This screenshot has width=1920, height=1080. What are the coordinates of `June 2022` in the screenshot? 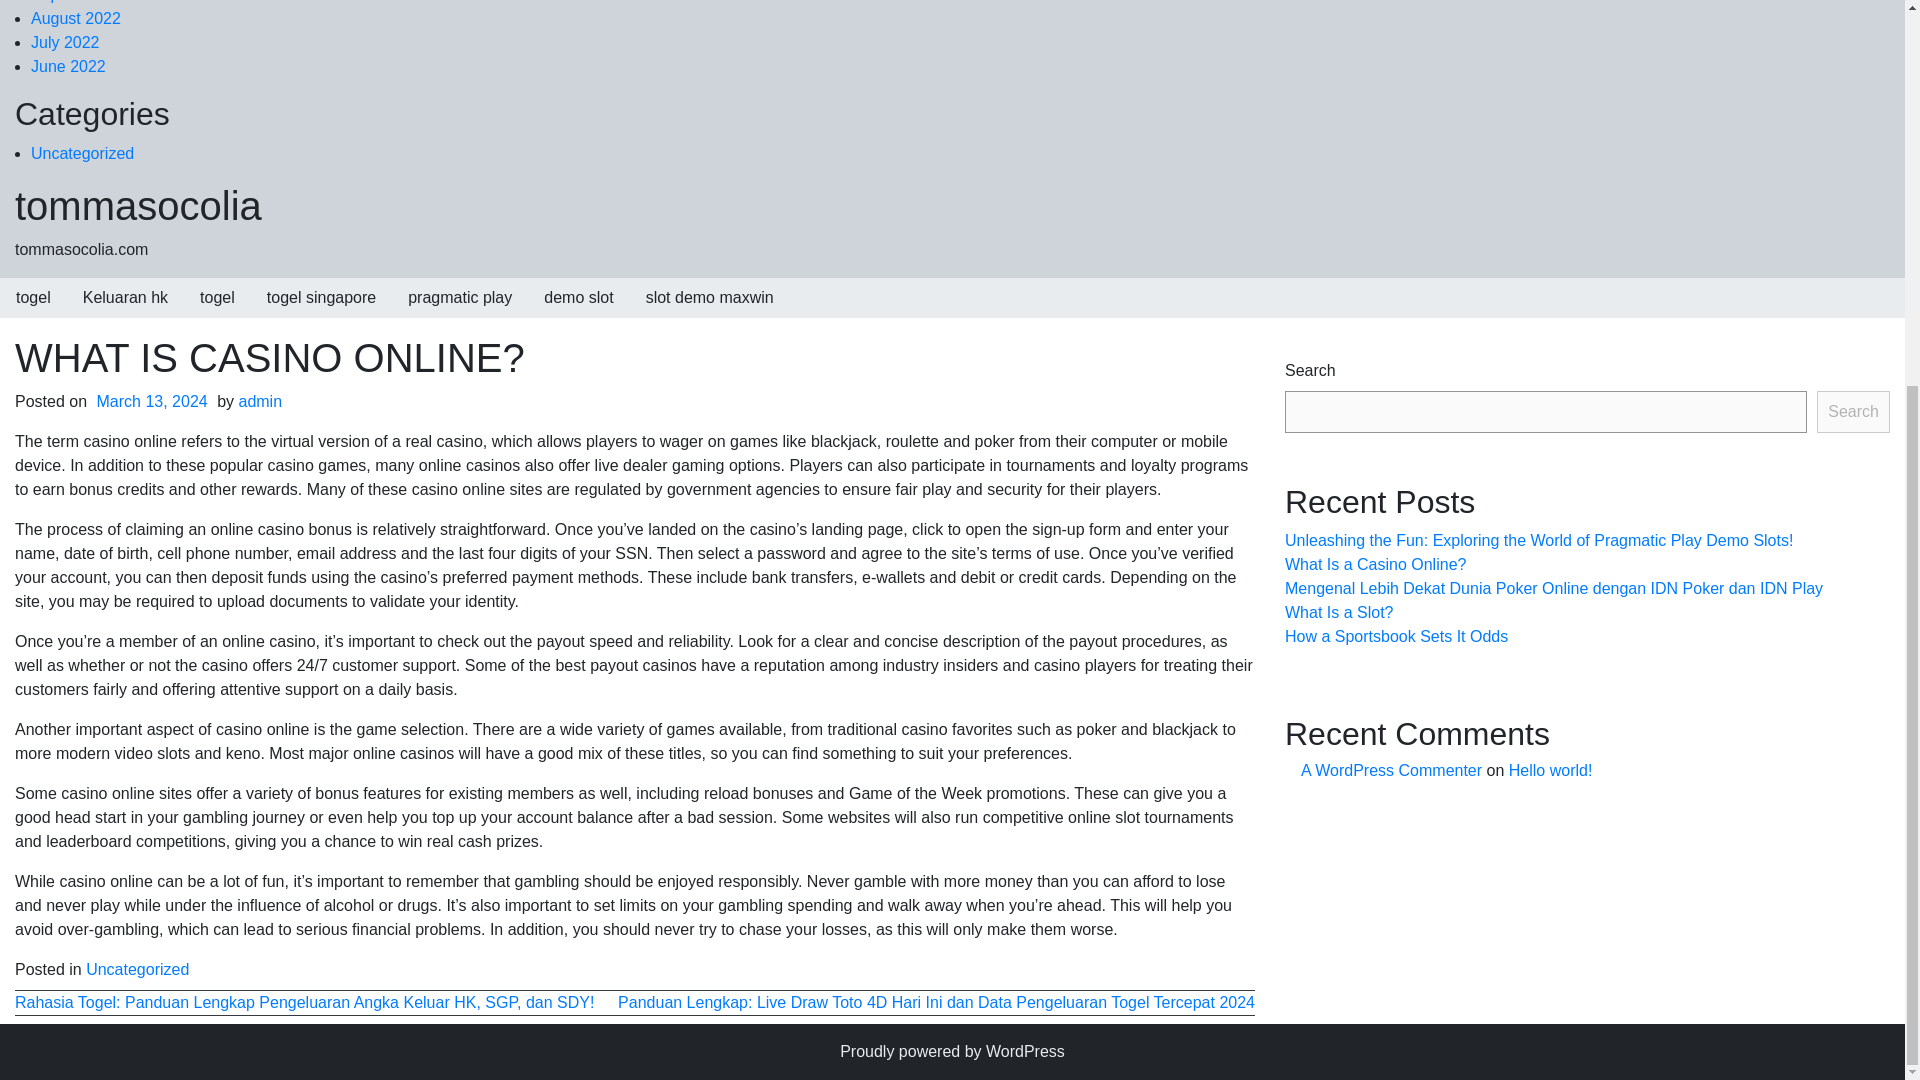 It's located at (68, 66).